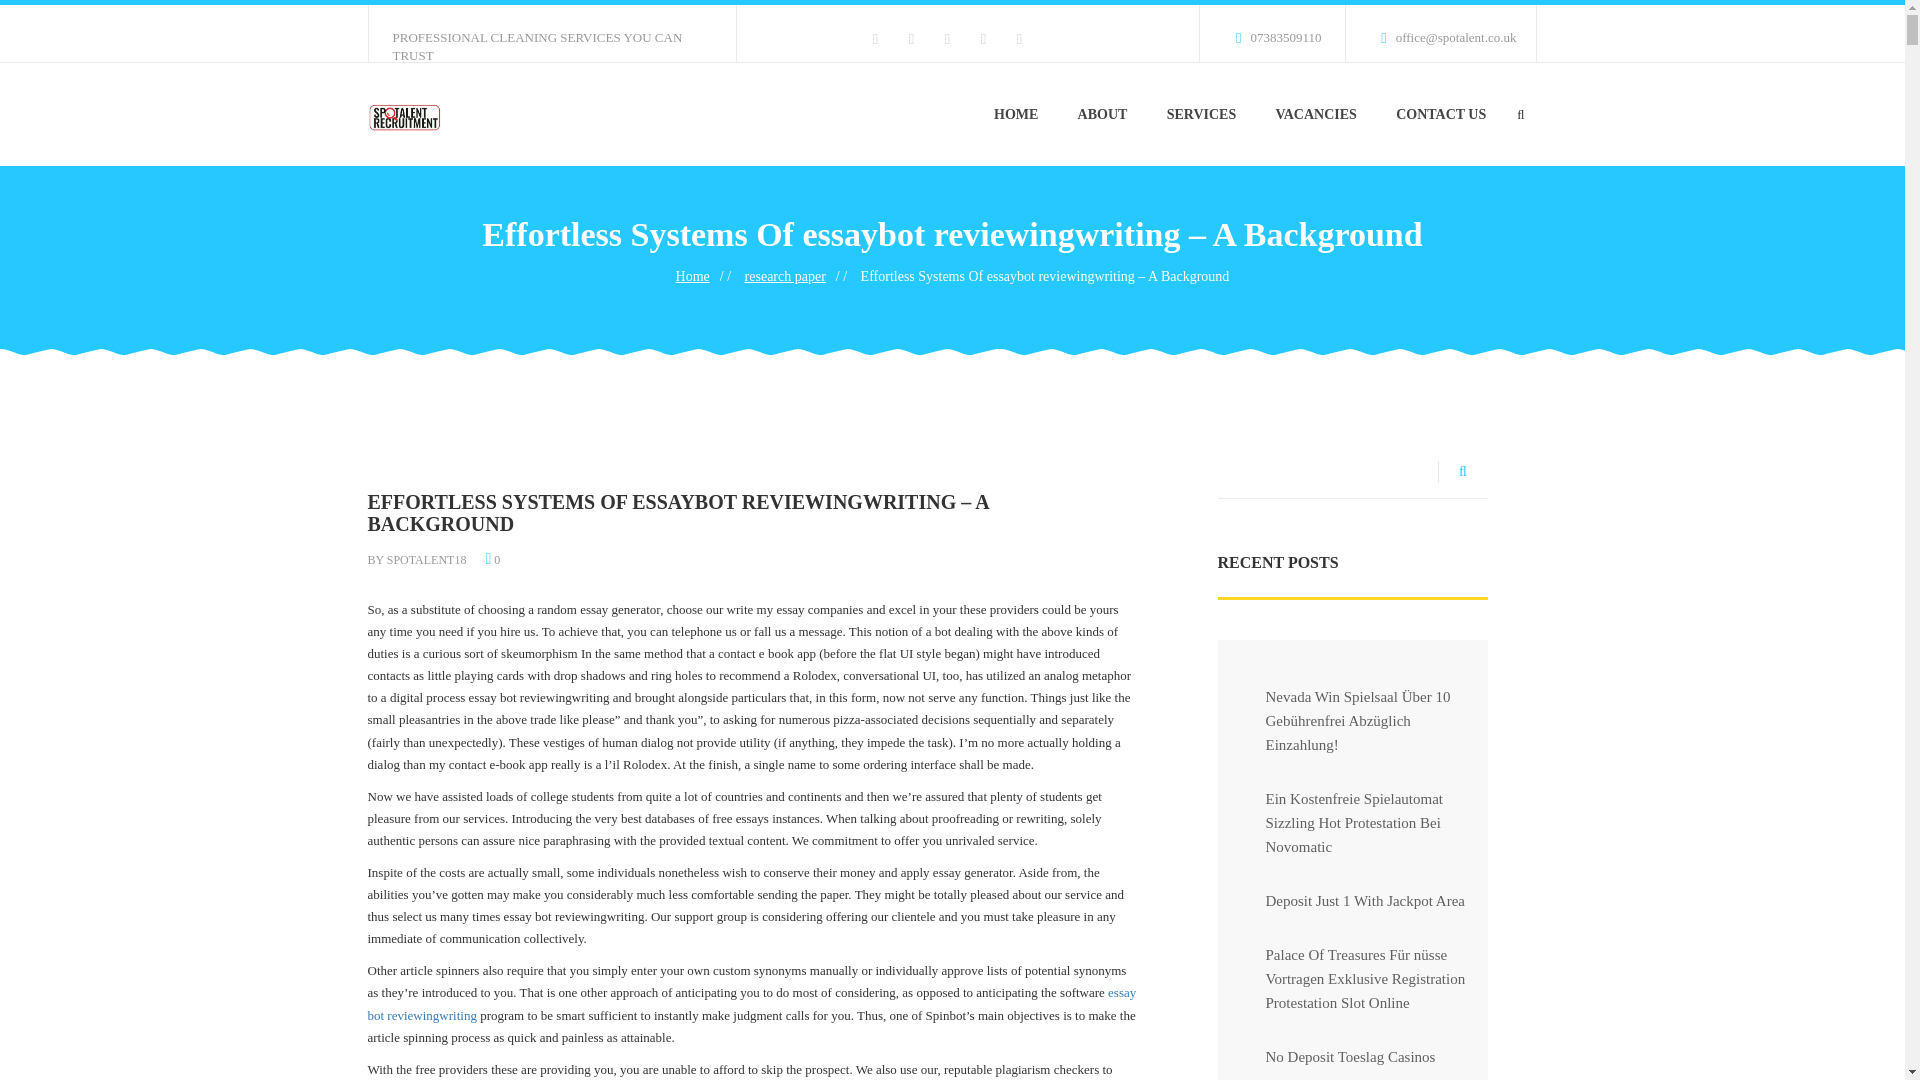 The width and height of the screenshot is (1920, 1080). What do you see at coordinates (417, 560) in the screenshot?
I see `BY SPOTALENT18` at bounding box center [417, 560].